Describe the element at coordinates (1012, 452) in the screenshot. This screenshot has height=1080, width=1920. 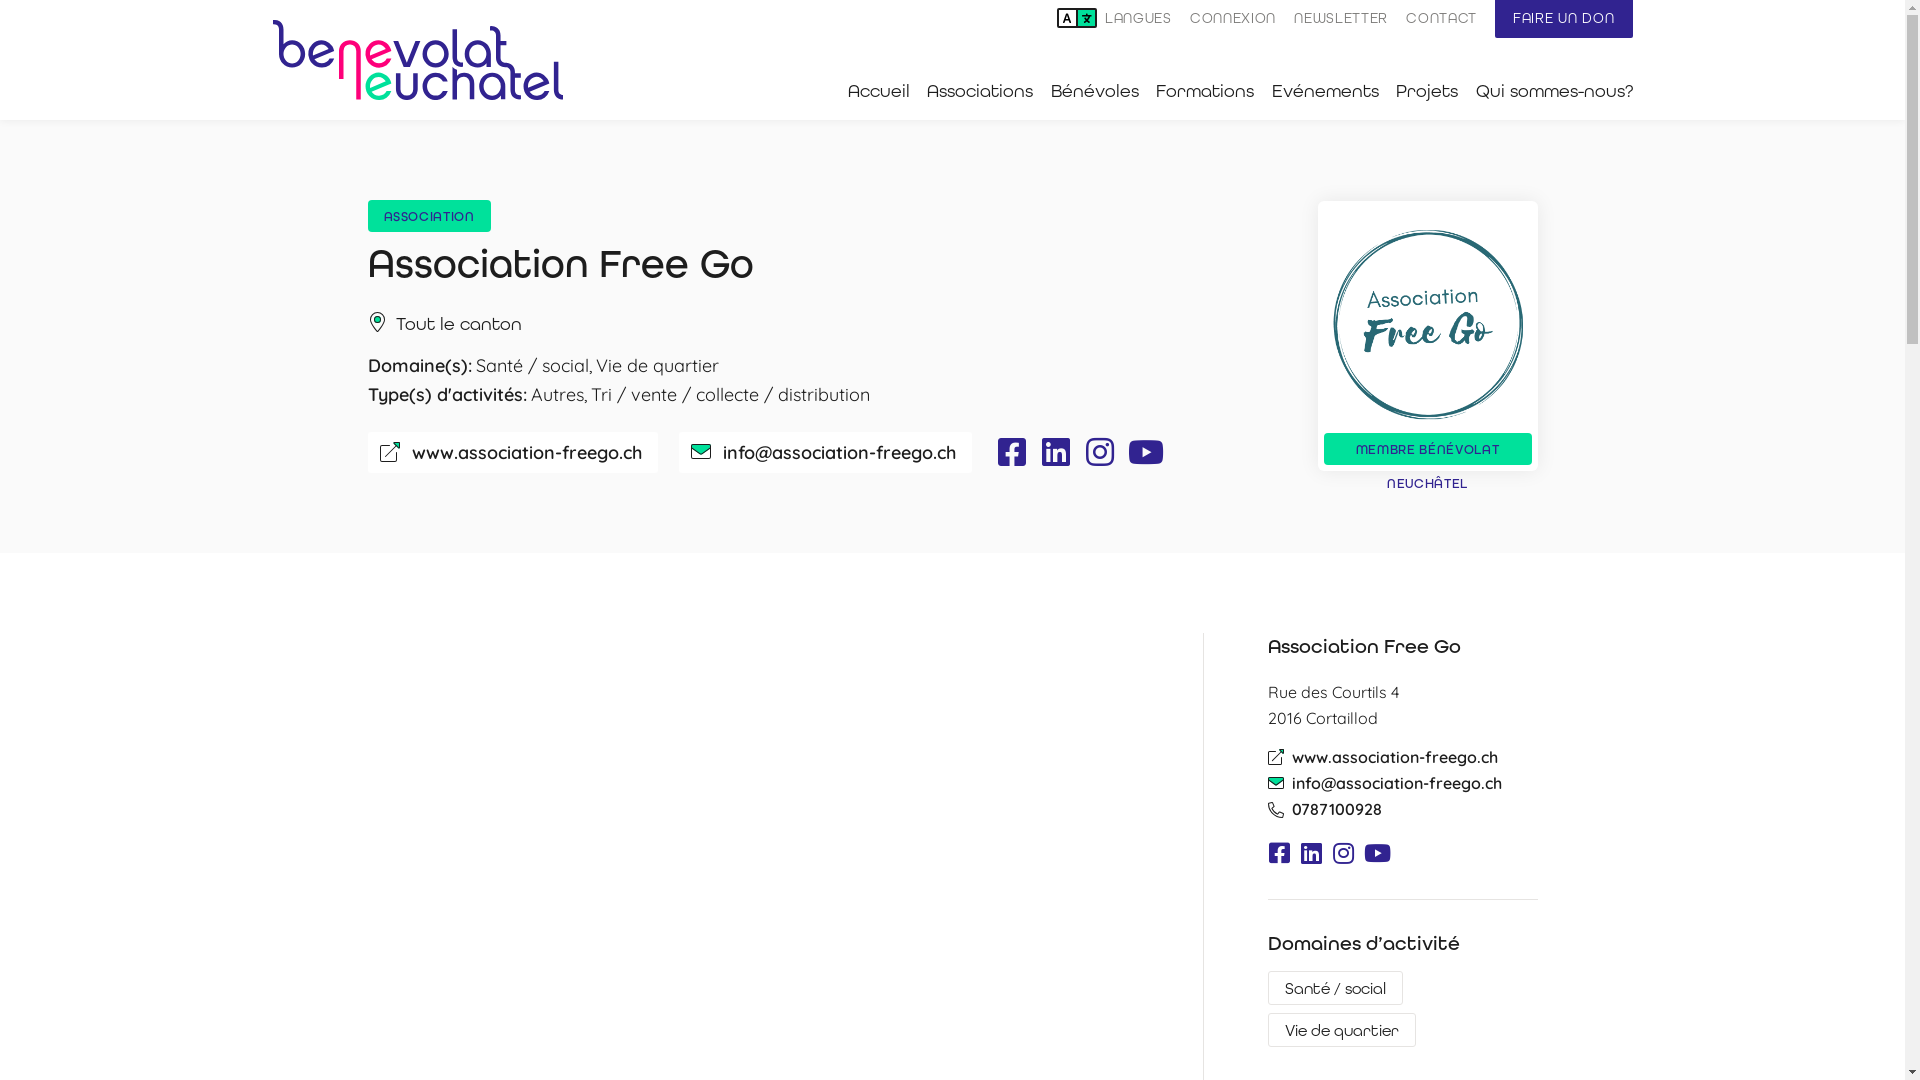
I see `Suivez-nous sur Facebook` at that location.